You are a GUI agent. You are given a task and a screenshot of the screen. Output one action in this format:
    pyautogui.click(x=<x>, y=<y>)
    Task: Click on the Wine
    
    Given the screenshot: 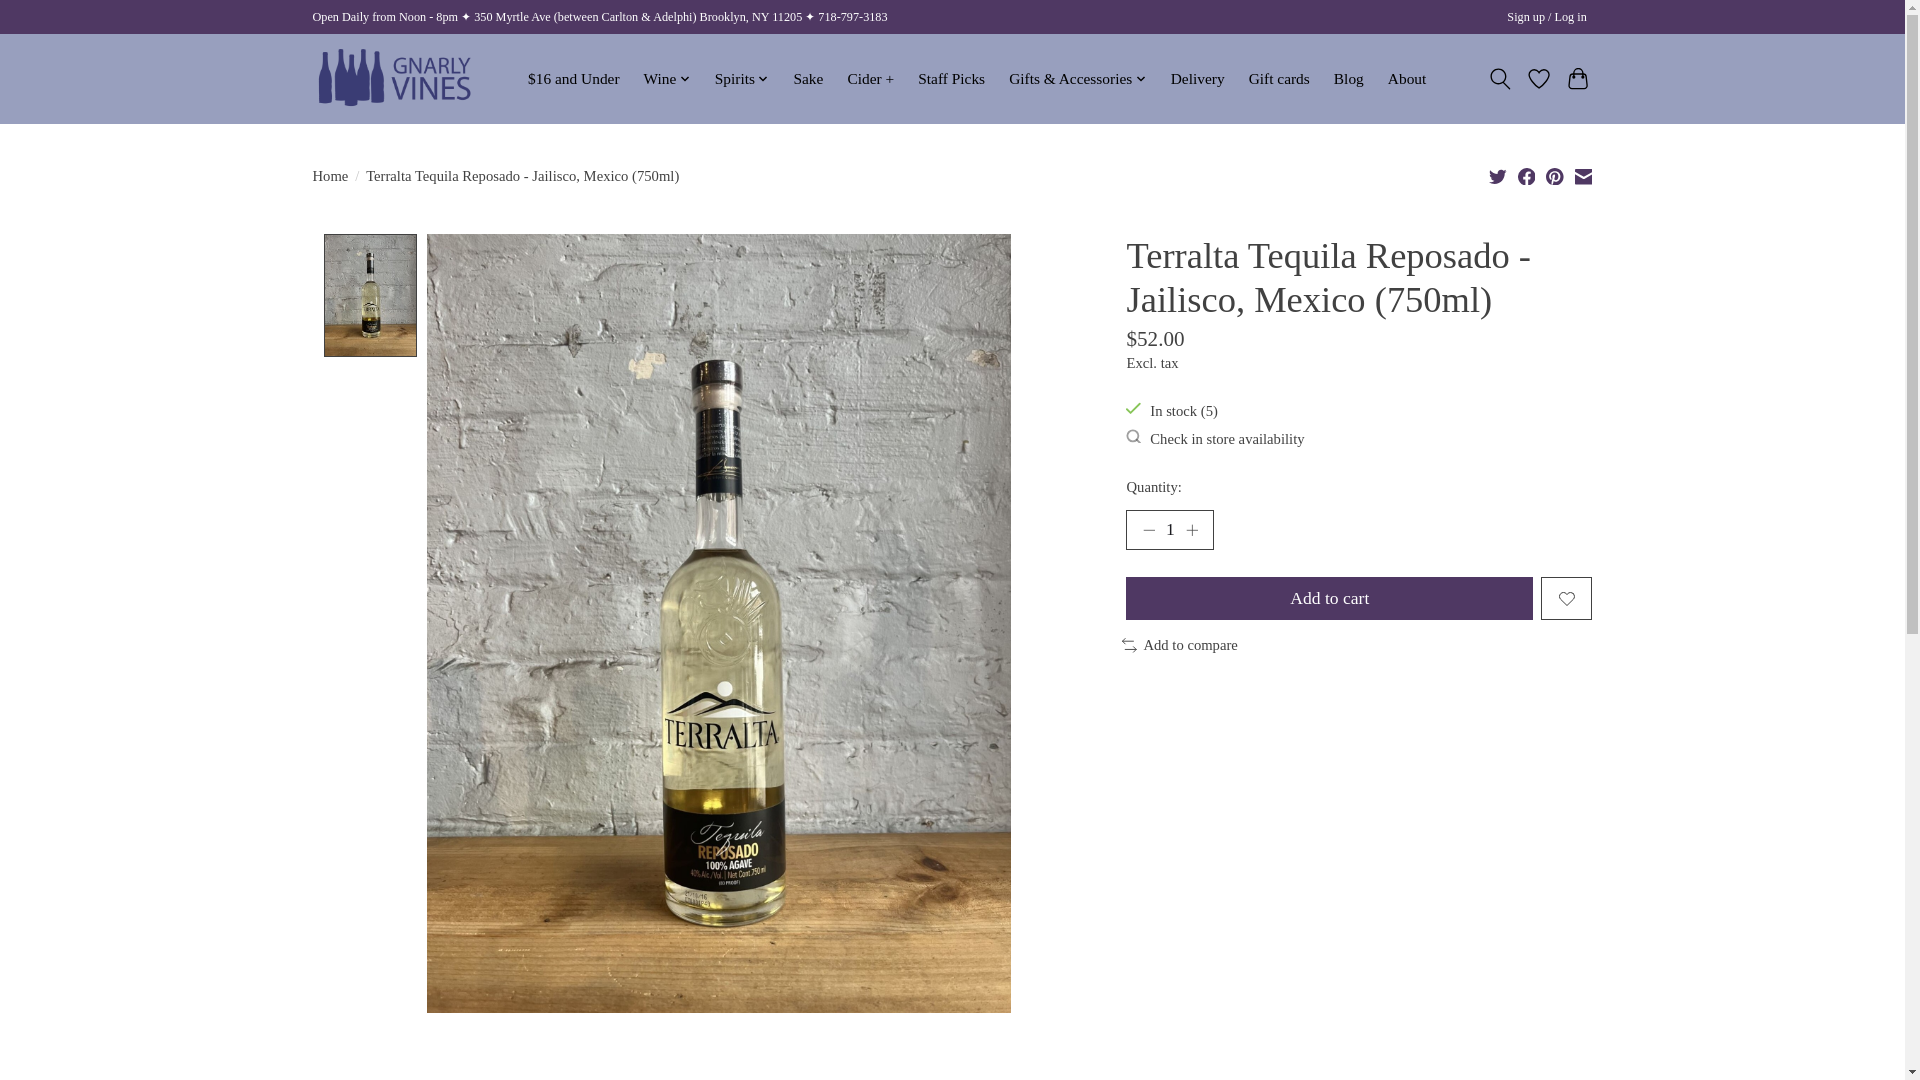 What is the action you would take?
    pyautogui.click(x=666, y=78)
    